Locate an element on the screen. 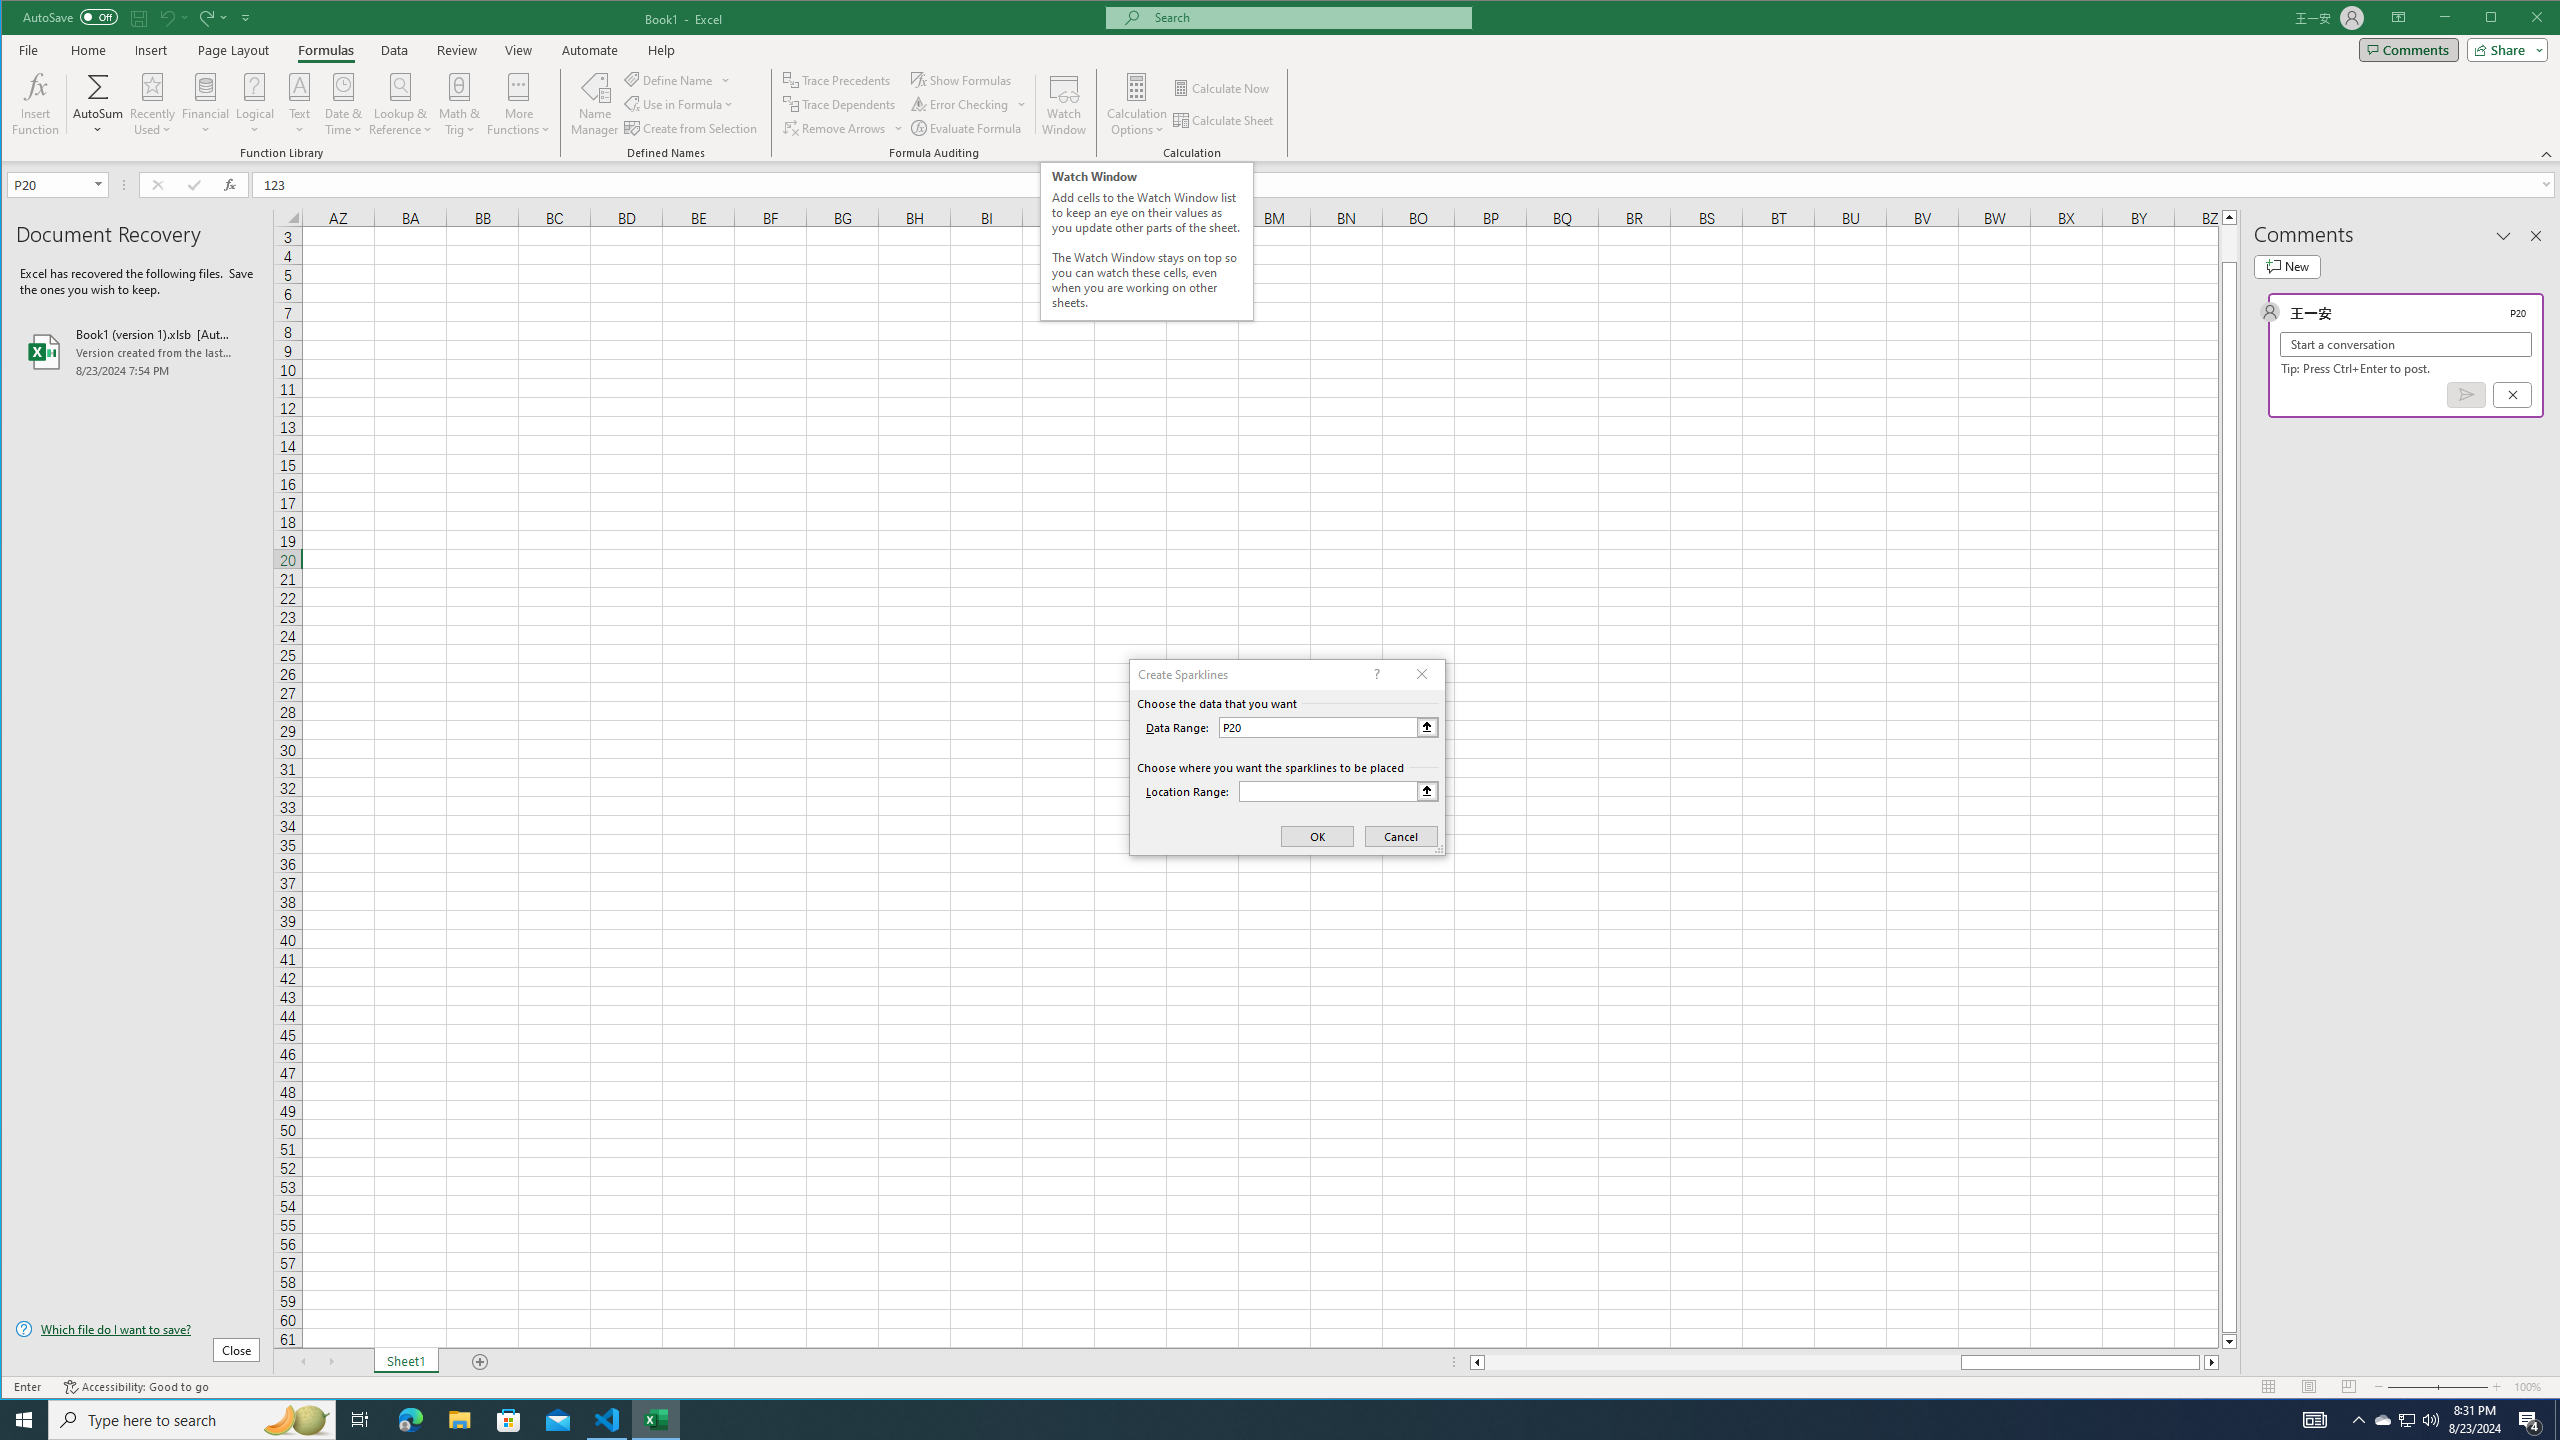 Image resolution: width=2560 pixels, height=1440 pixels. Calculate Now is located at coordinates (1222, 88).